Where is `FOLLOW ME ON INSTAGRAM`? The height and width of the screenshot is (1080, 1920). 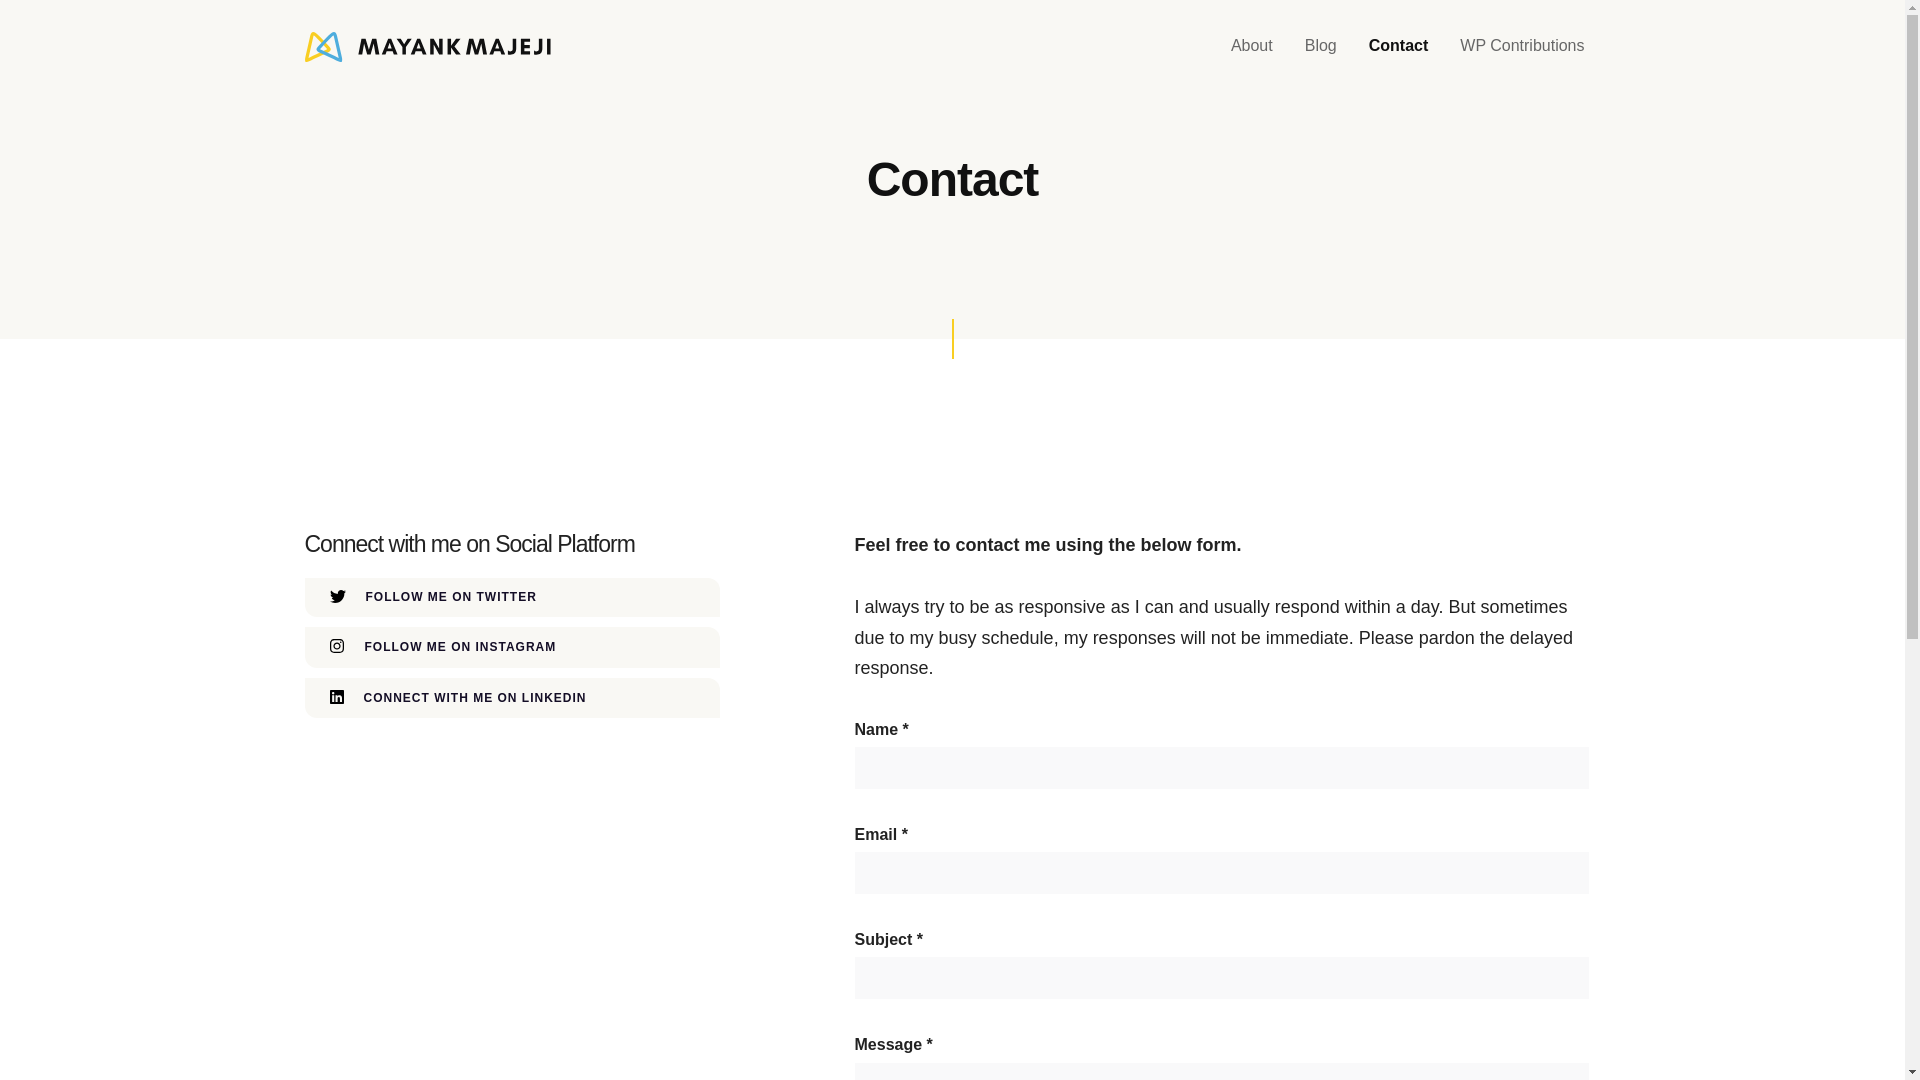 FOLLOW ME ON INSTAGRAM is located at coordinates (512, 648).